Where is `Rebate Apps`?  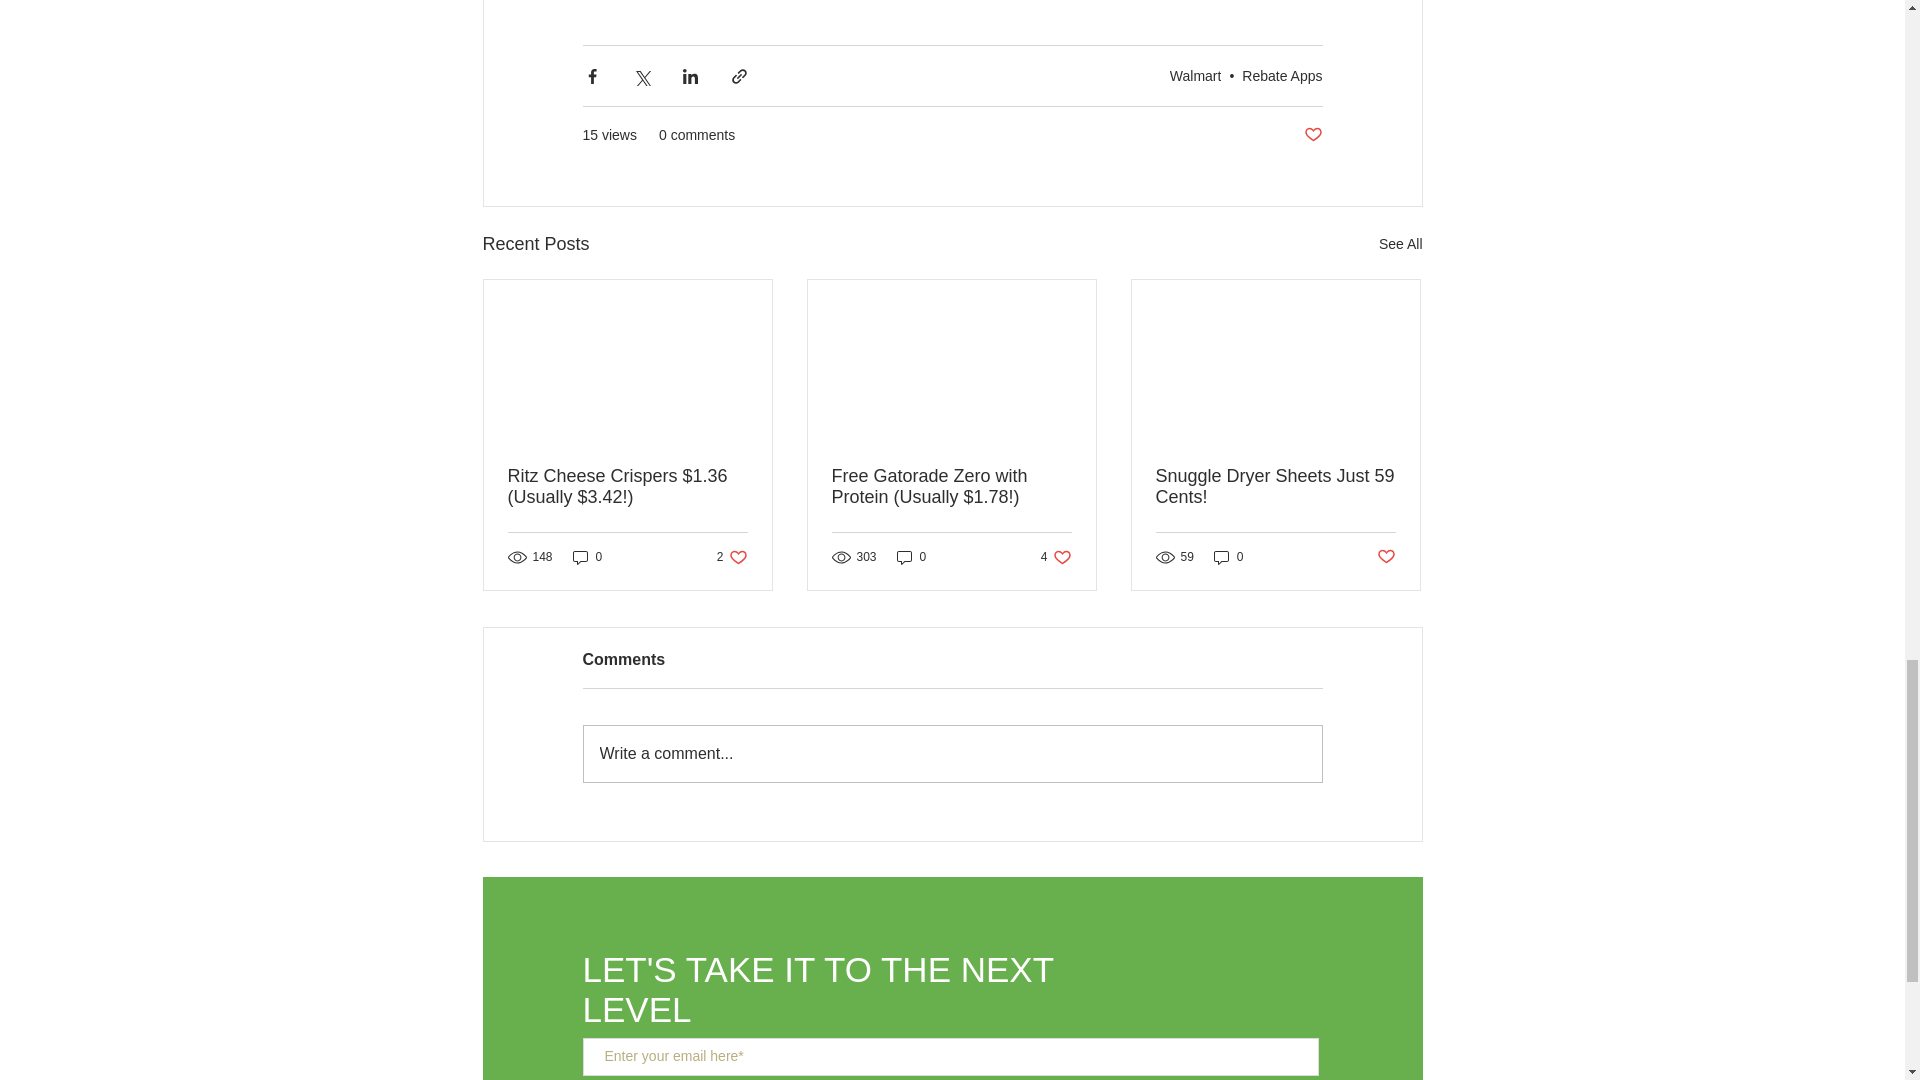 Rebate Apps is located at coordinates (732, 557).